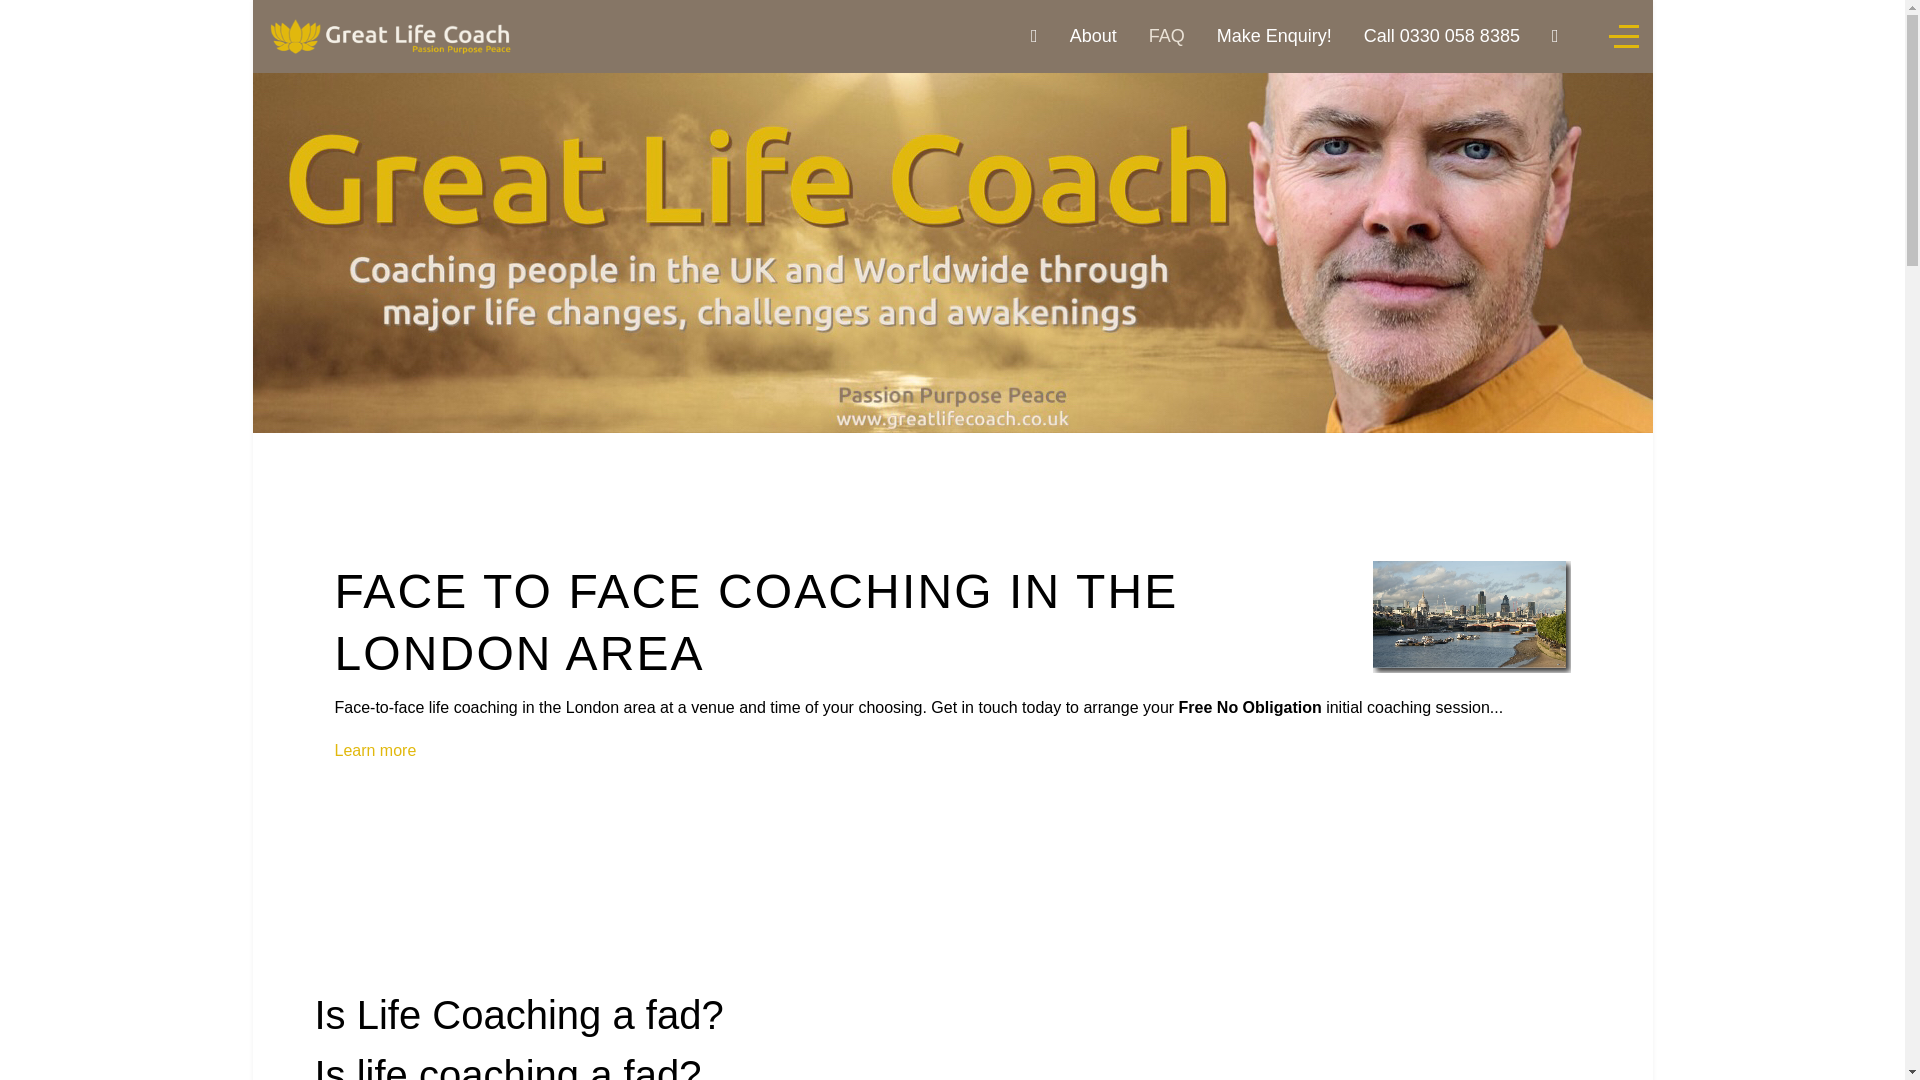 The image size is (1920, 1080). I want to click on About, so click(1091, 36).